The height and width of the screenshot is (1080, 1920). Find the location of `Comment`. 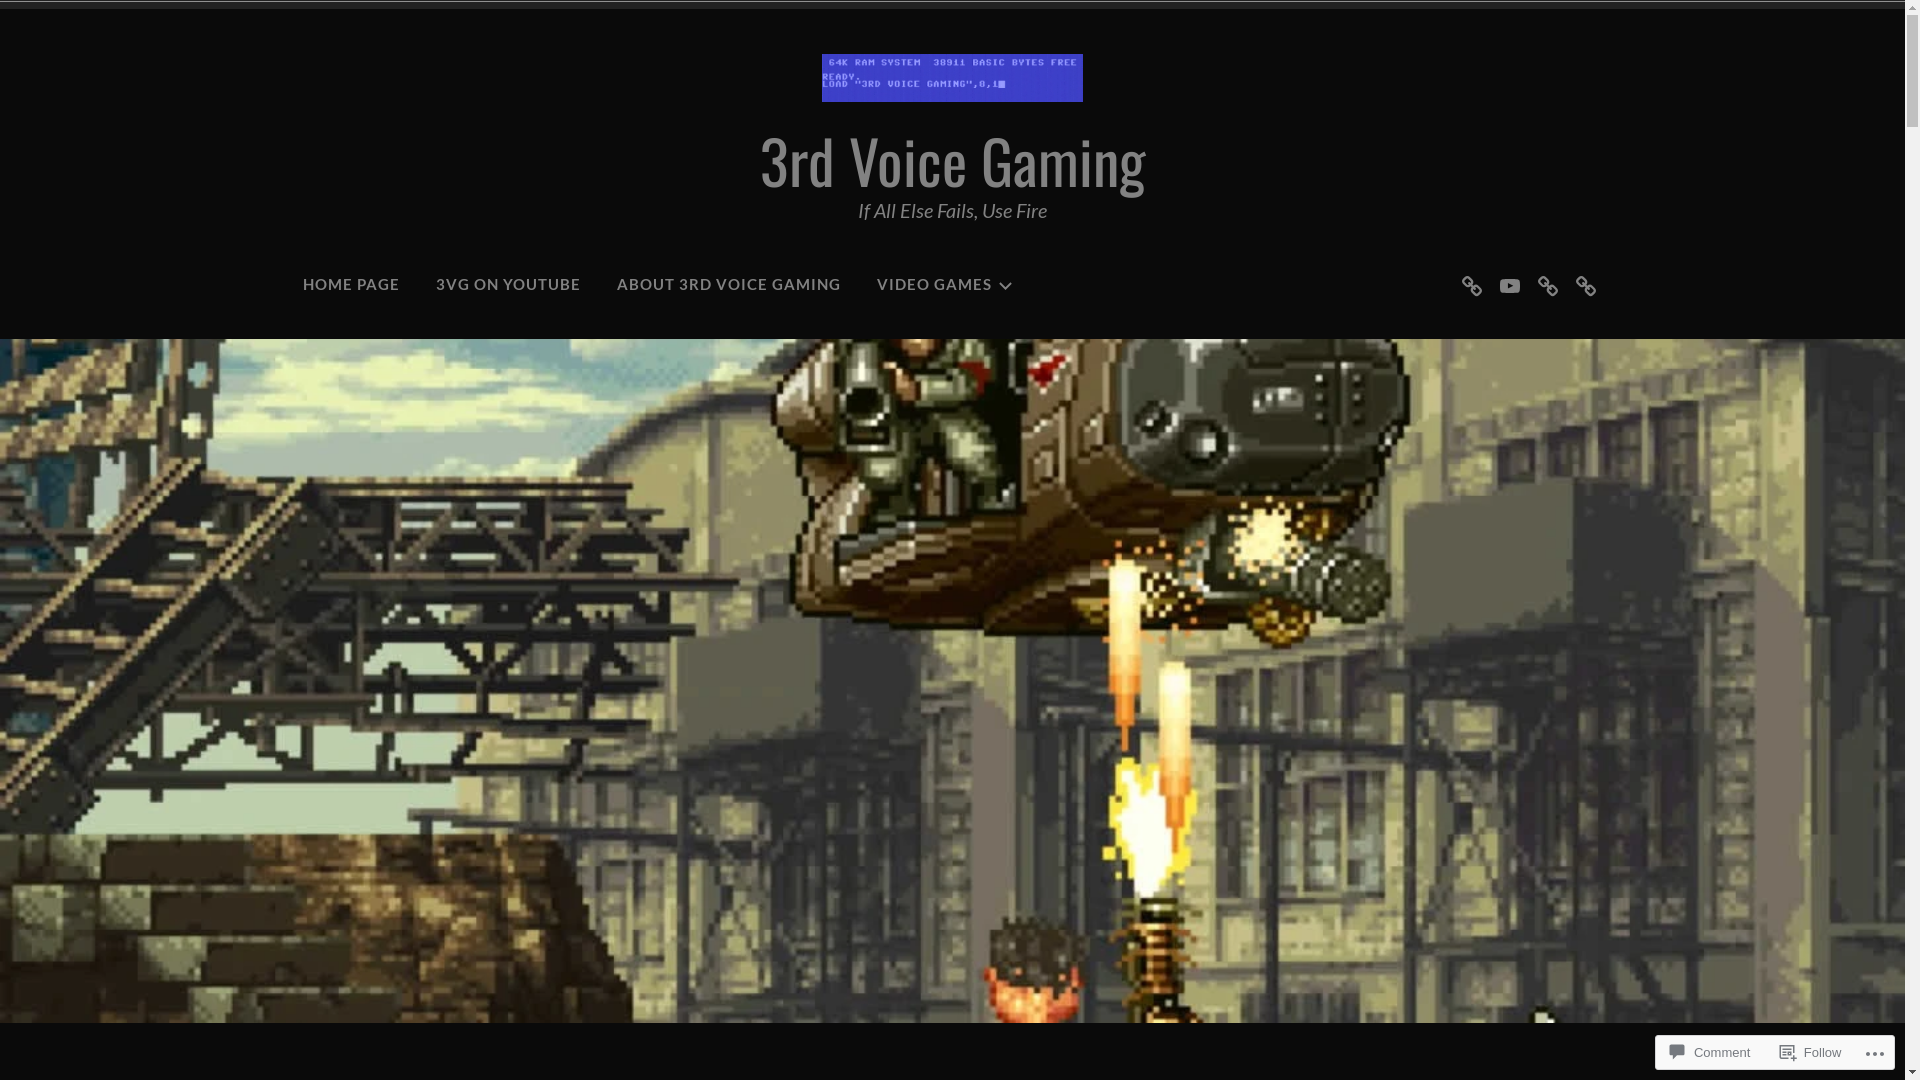

Comment is located at coordinates (1710, 1052).